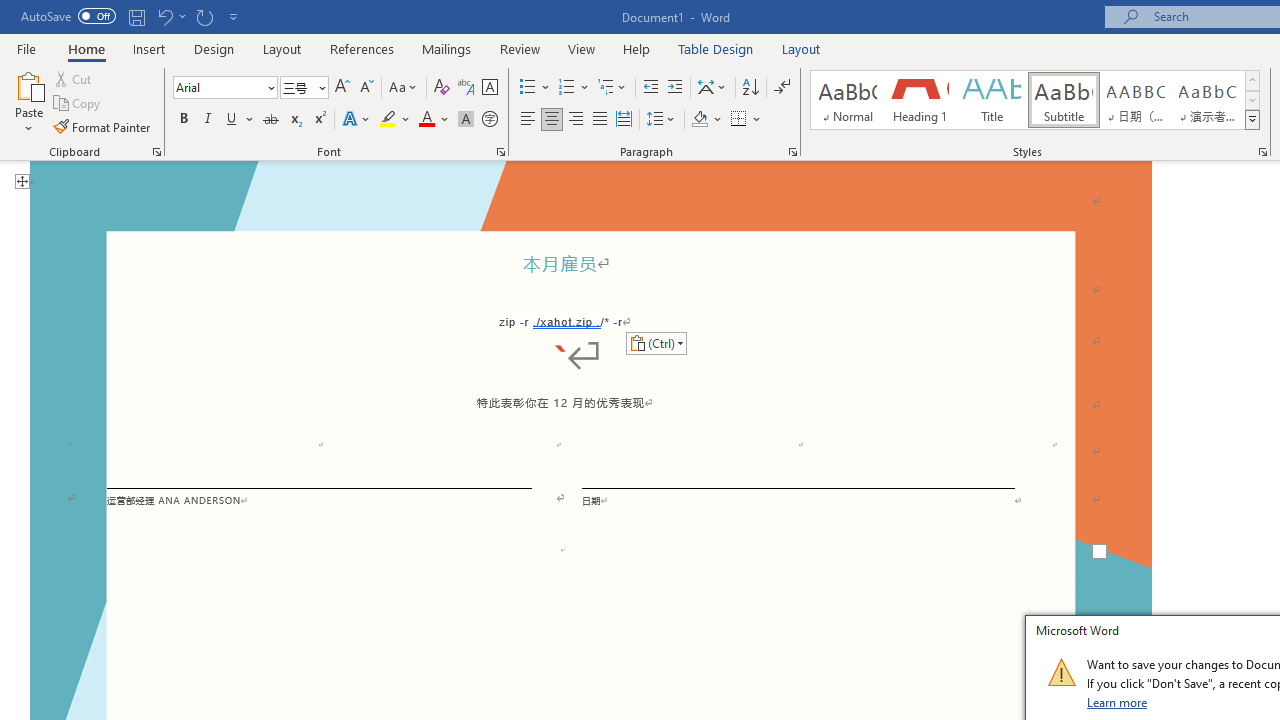  I want to click on Class: NetUIImage, so click(1061, 672).